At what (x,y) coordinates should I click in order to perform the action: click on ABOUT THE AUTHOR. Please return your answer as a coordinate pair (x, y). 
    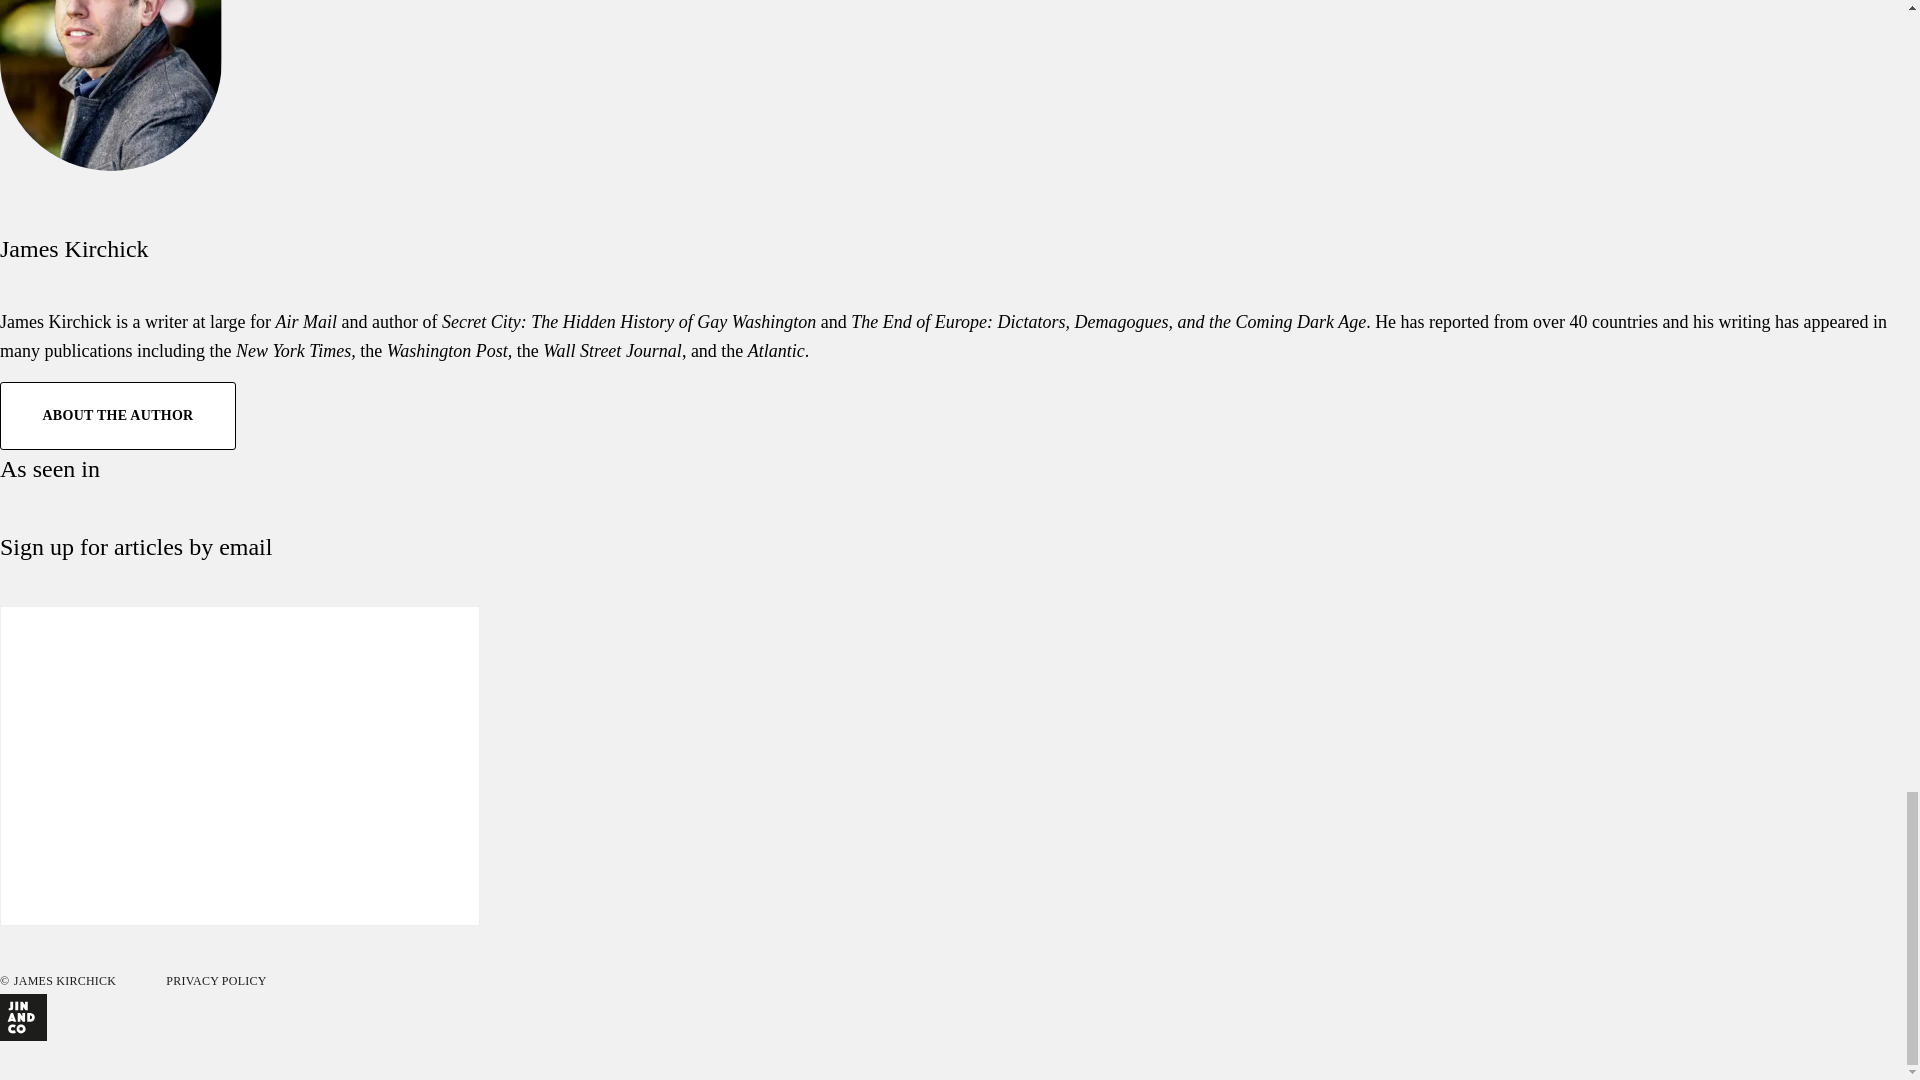
    Looking at the image, I should click on (118, 416).